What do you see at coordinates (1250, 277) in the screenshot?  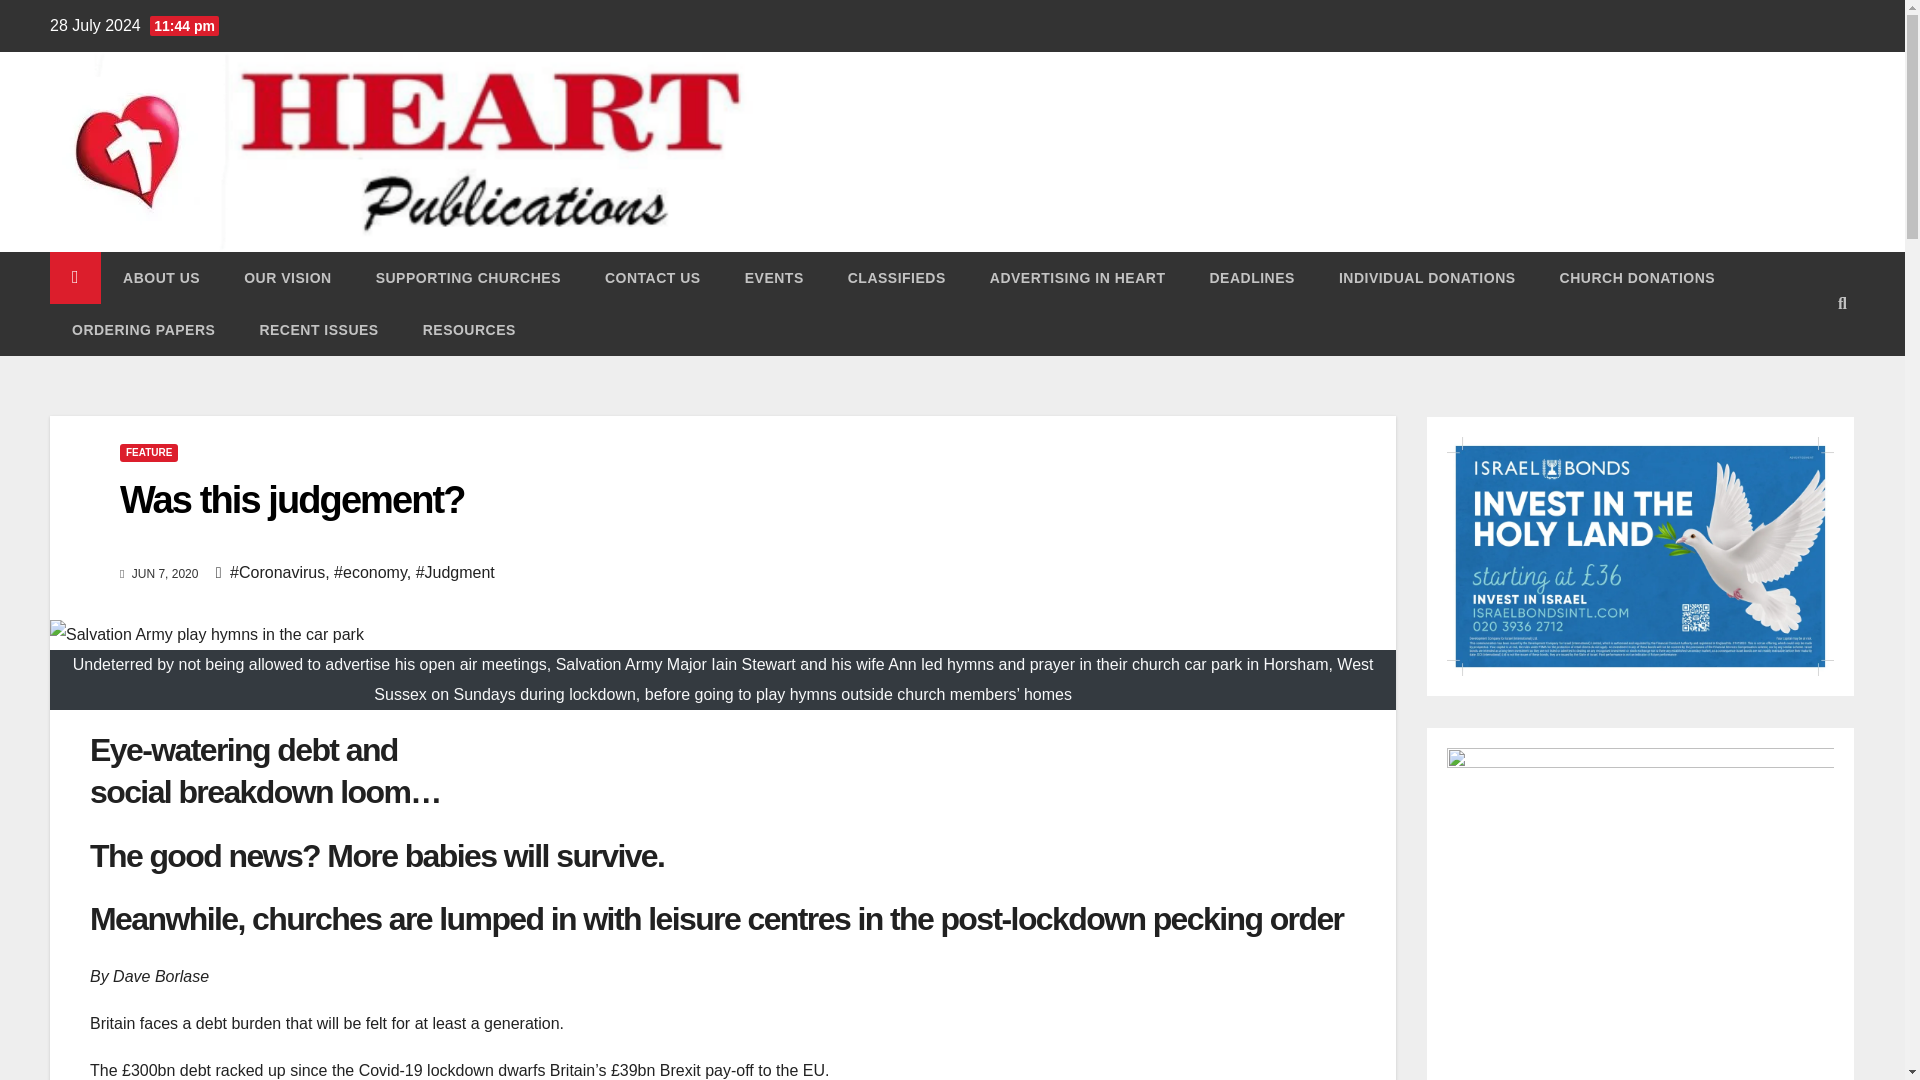 I see `Deadlines` at bounding box center [1250, 277].